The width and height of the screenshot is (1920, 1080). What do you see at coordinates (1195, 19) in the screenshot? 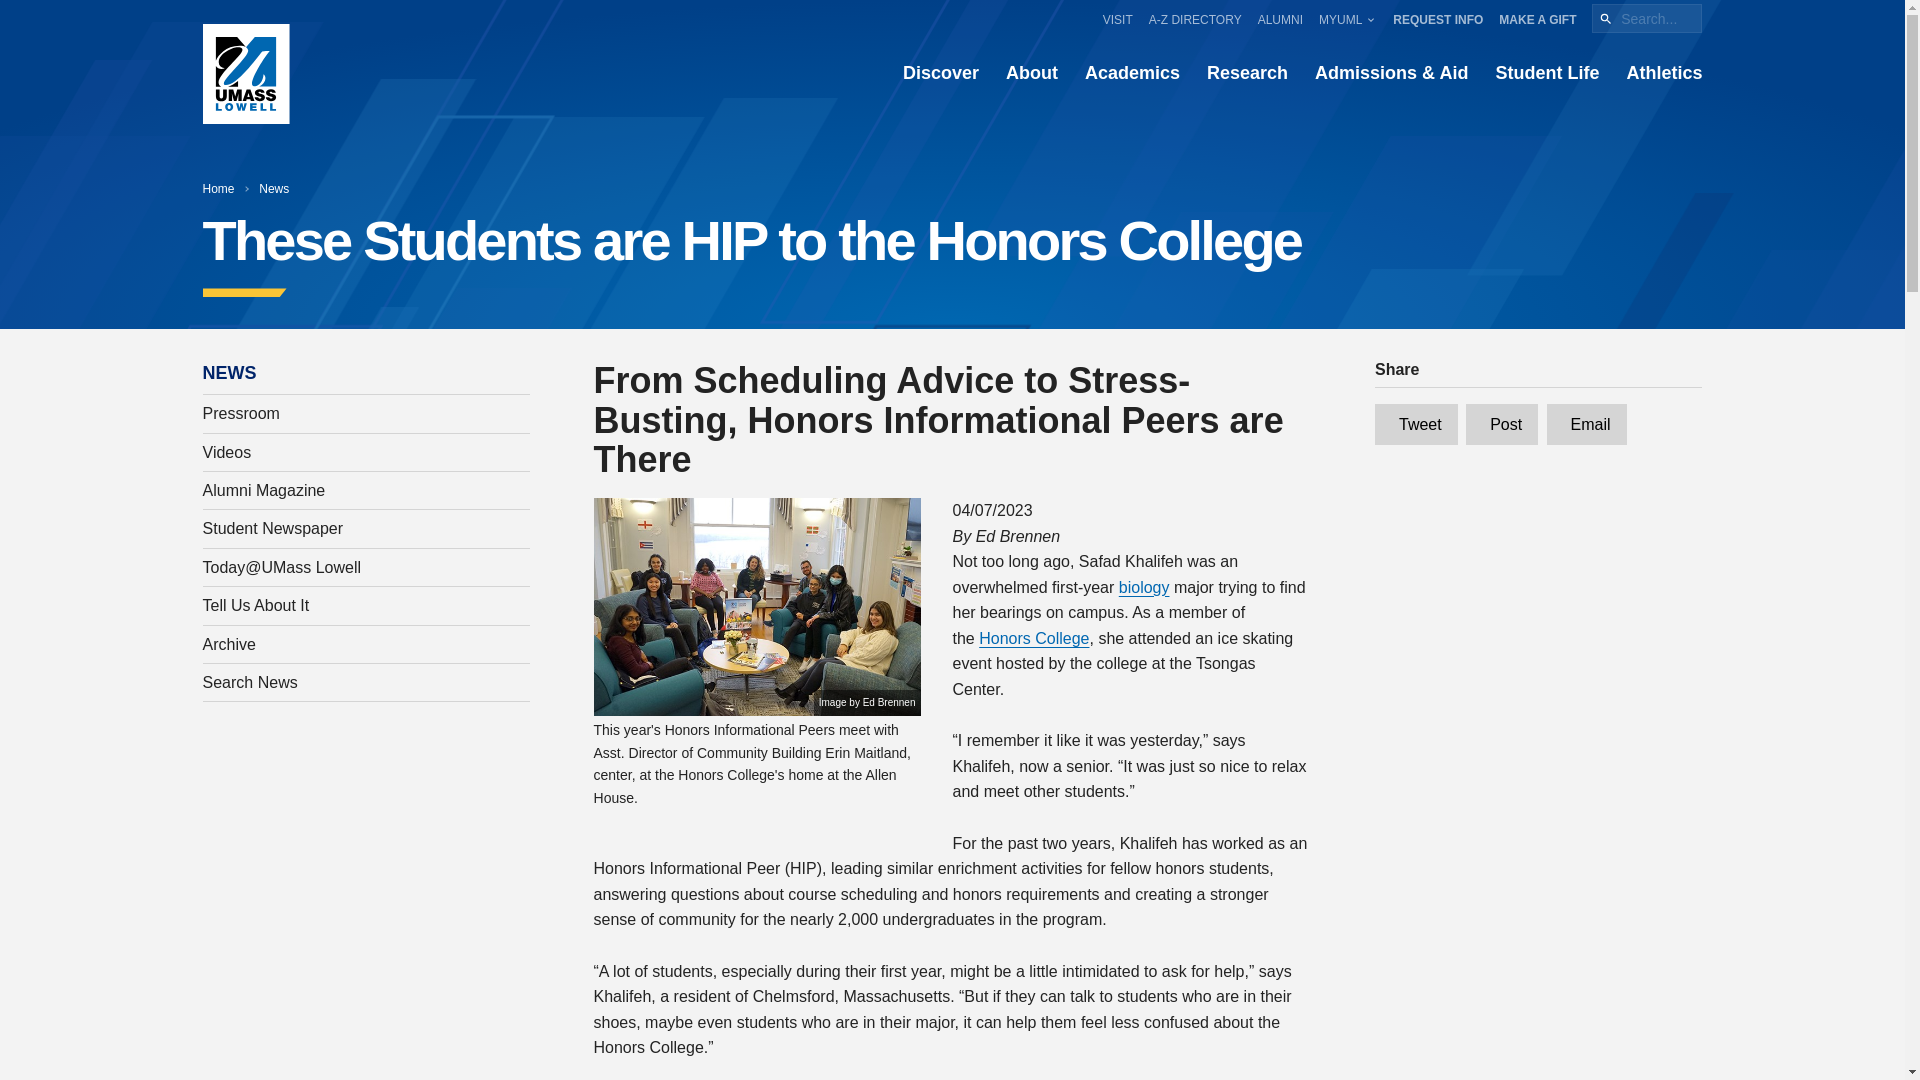
I see `A-Z Directory` at bounding box center [1195, 19].